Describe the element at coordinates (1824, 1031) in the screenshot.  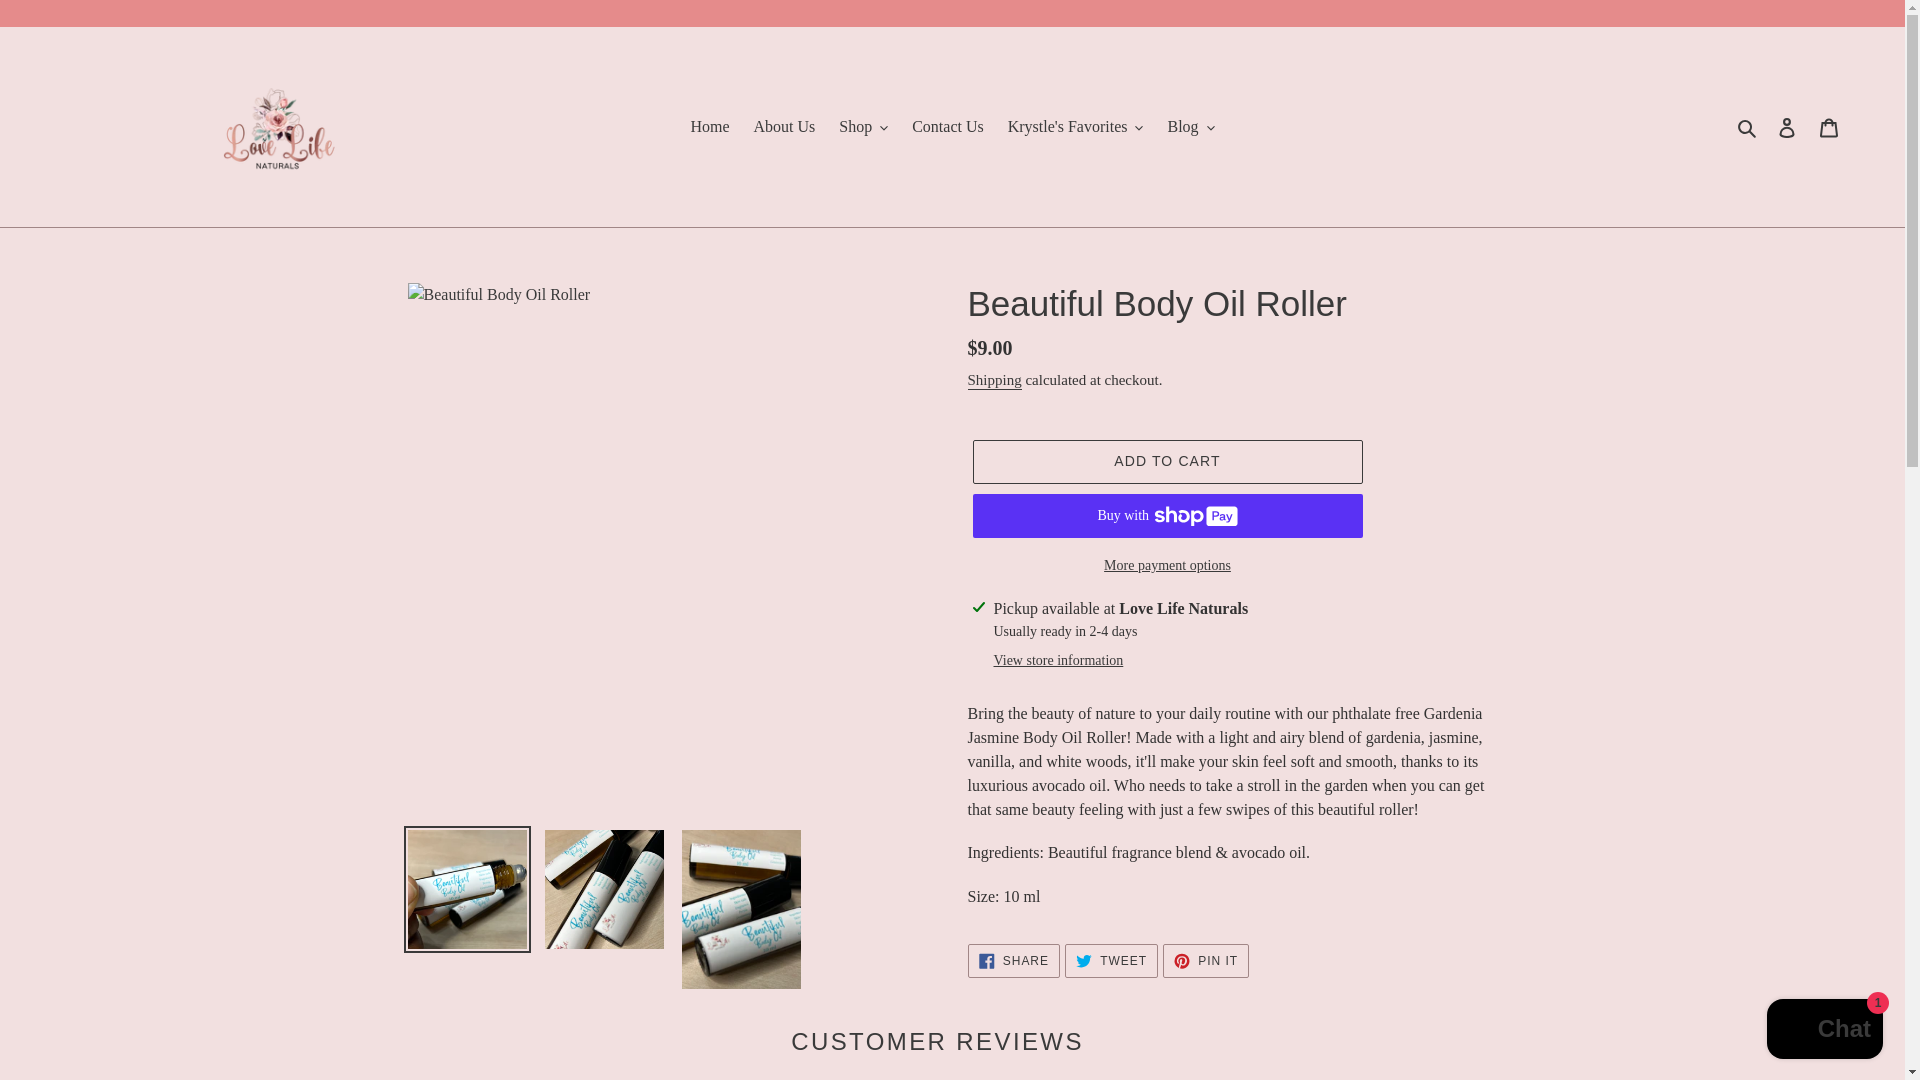
I see `Shopify online store chat` at that location.